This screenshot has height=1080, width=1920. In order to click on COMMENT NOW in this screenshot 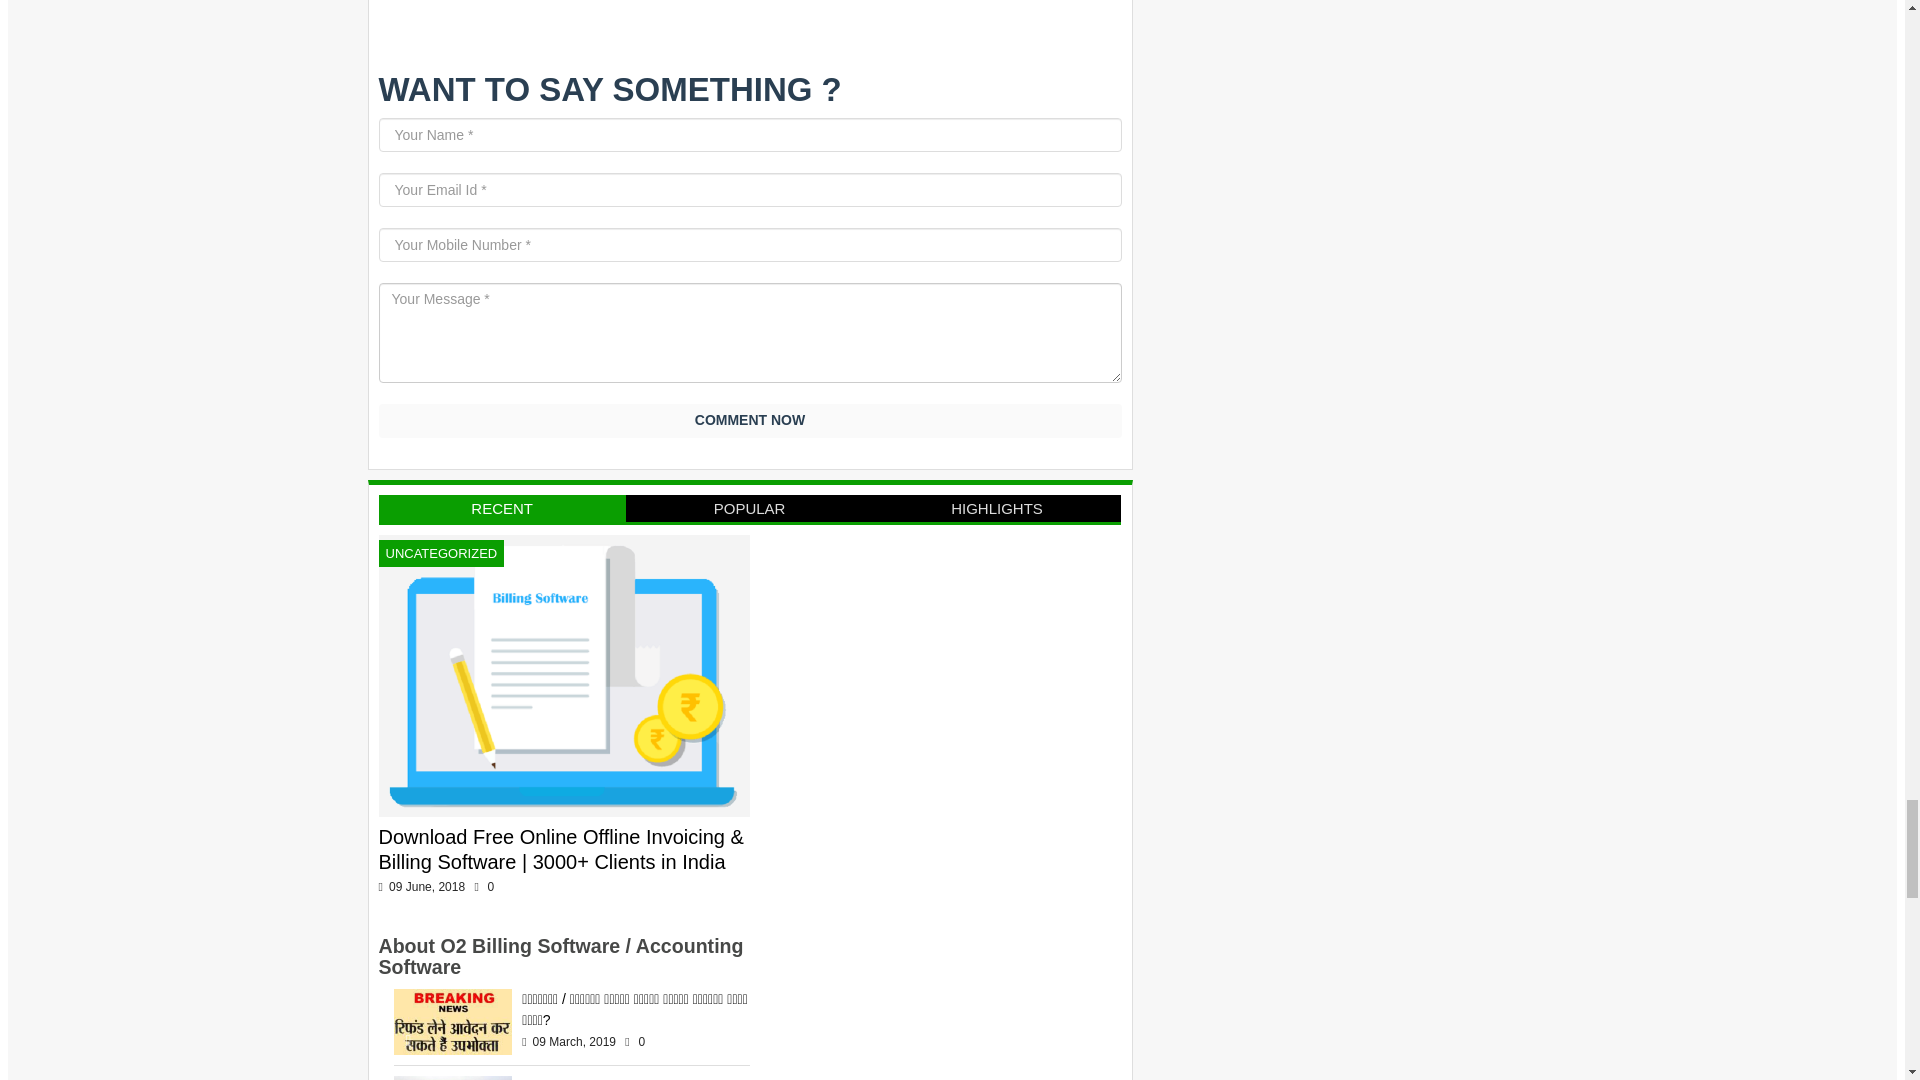, I will do `click(750, 420)`.